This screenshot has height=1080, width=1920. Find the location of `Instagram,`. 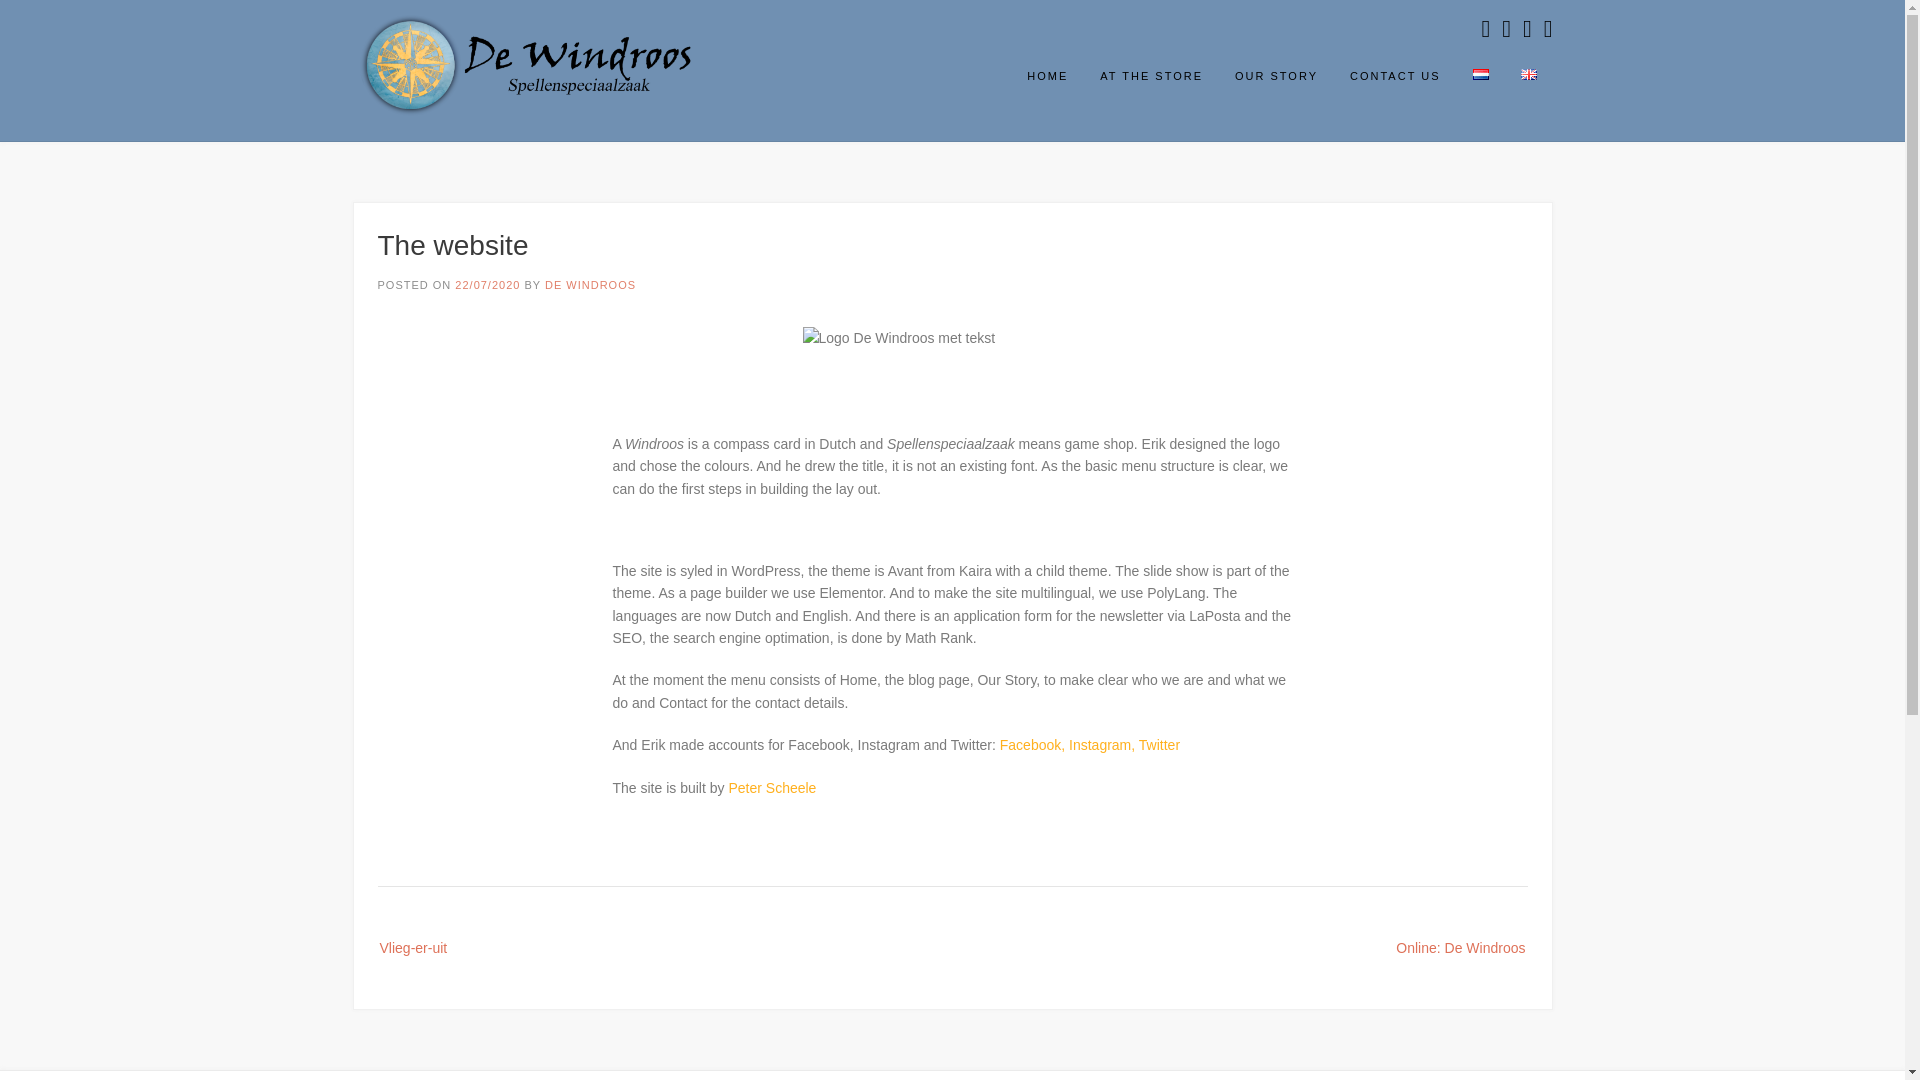

Instagram, is located at coordinates (1102, 744).